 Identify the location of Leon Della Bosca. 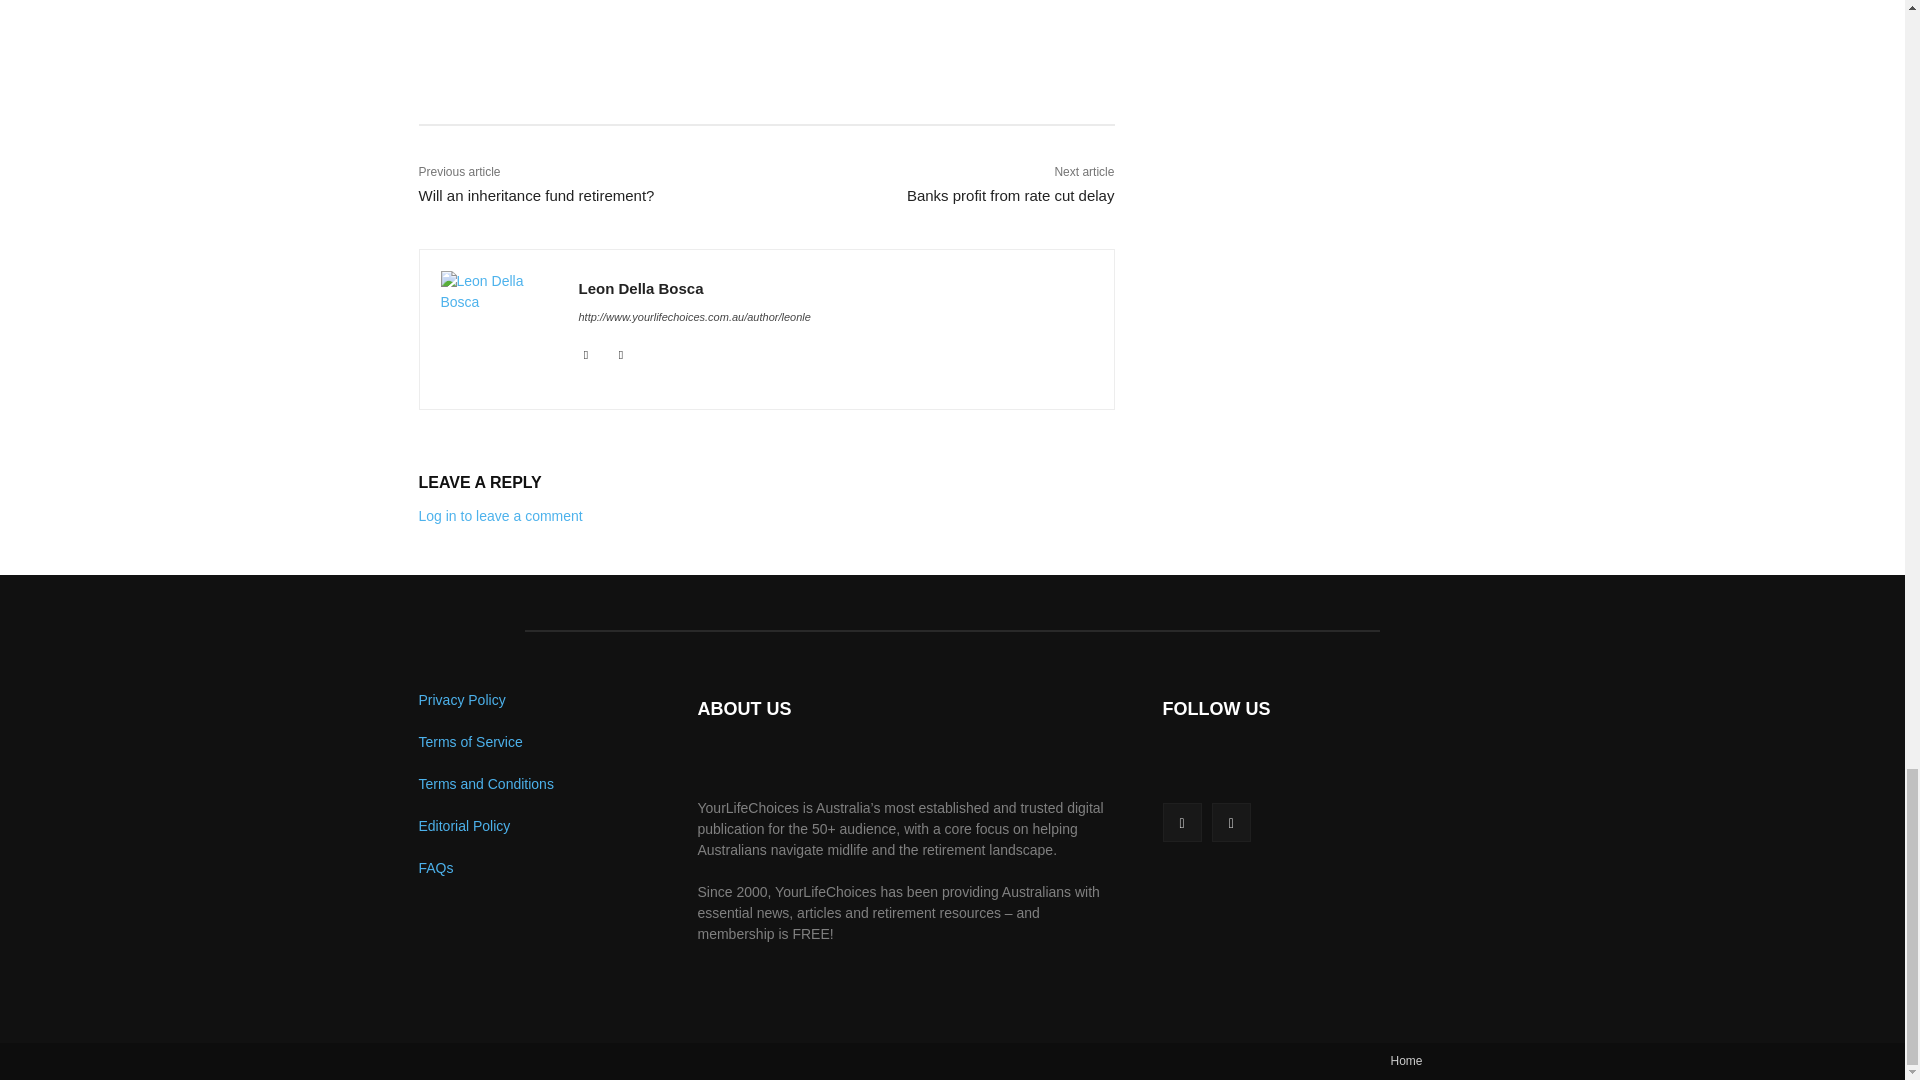
(498, 329).